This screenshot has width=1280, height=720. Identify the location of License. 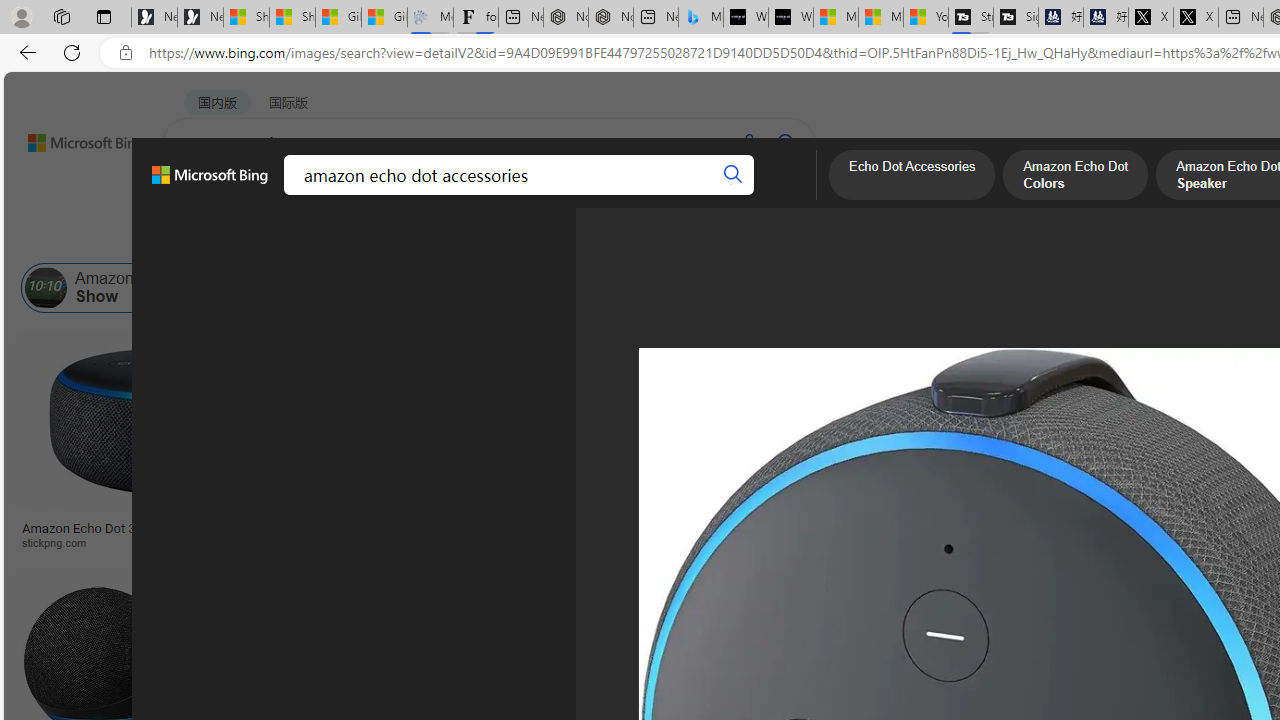
(665, 238).